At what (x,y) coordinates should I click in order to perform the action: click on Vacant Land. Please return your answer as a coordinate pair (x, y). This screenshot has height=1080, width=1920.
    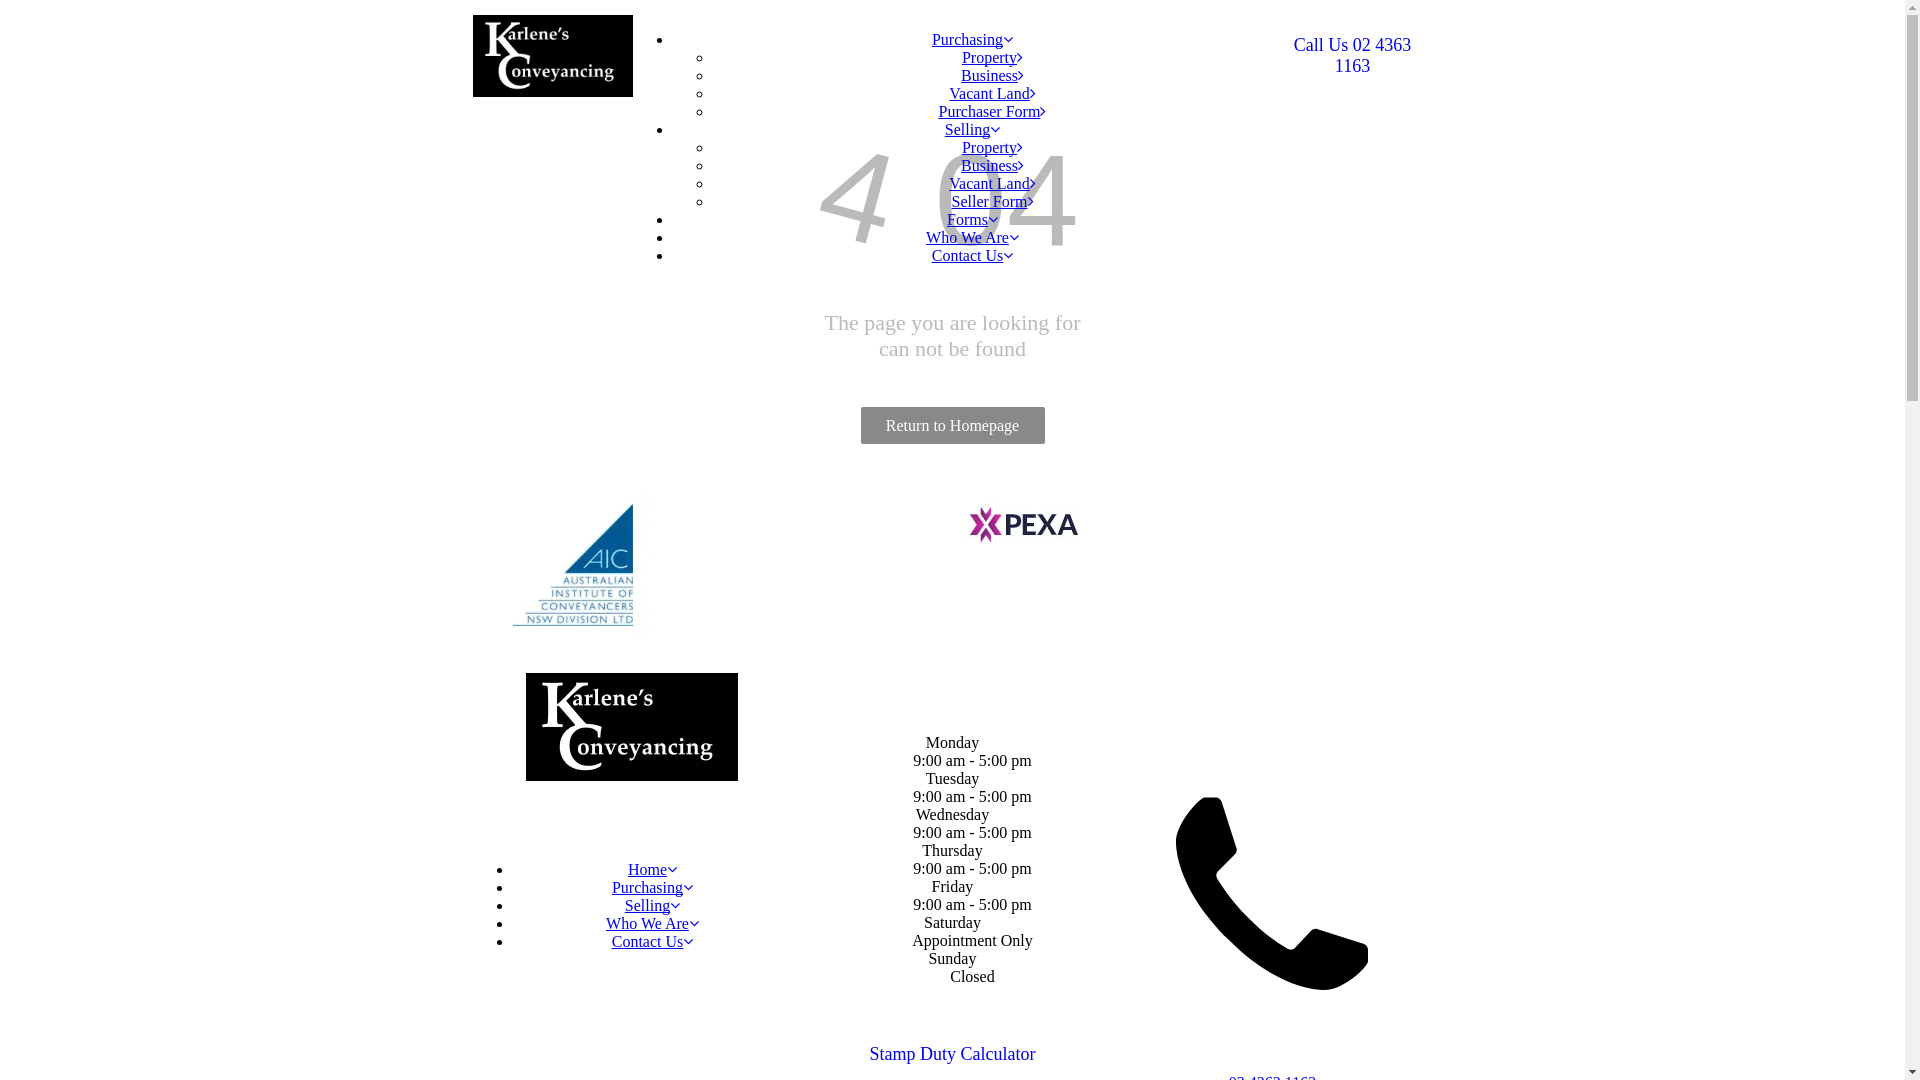
    Looking at the image, I should click on (992, 94).